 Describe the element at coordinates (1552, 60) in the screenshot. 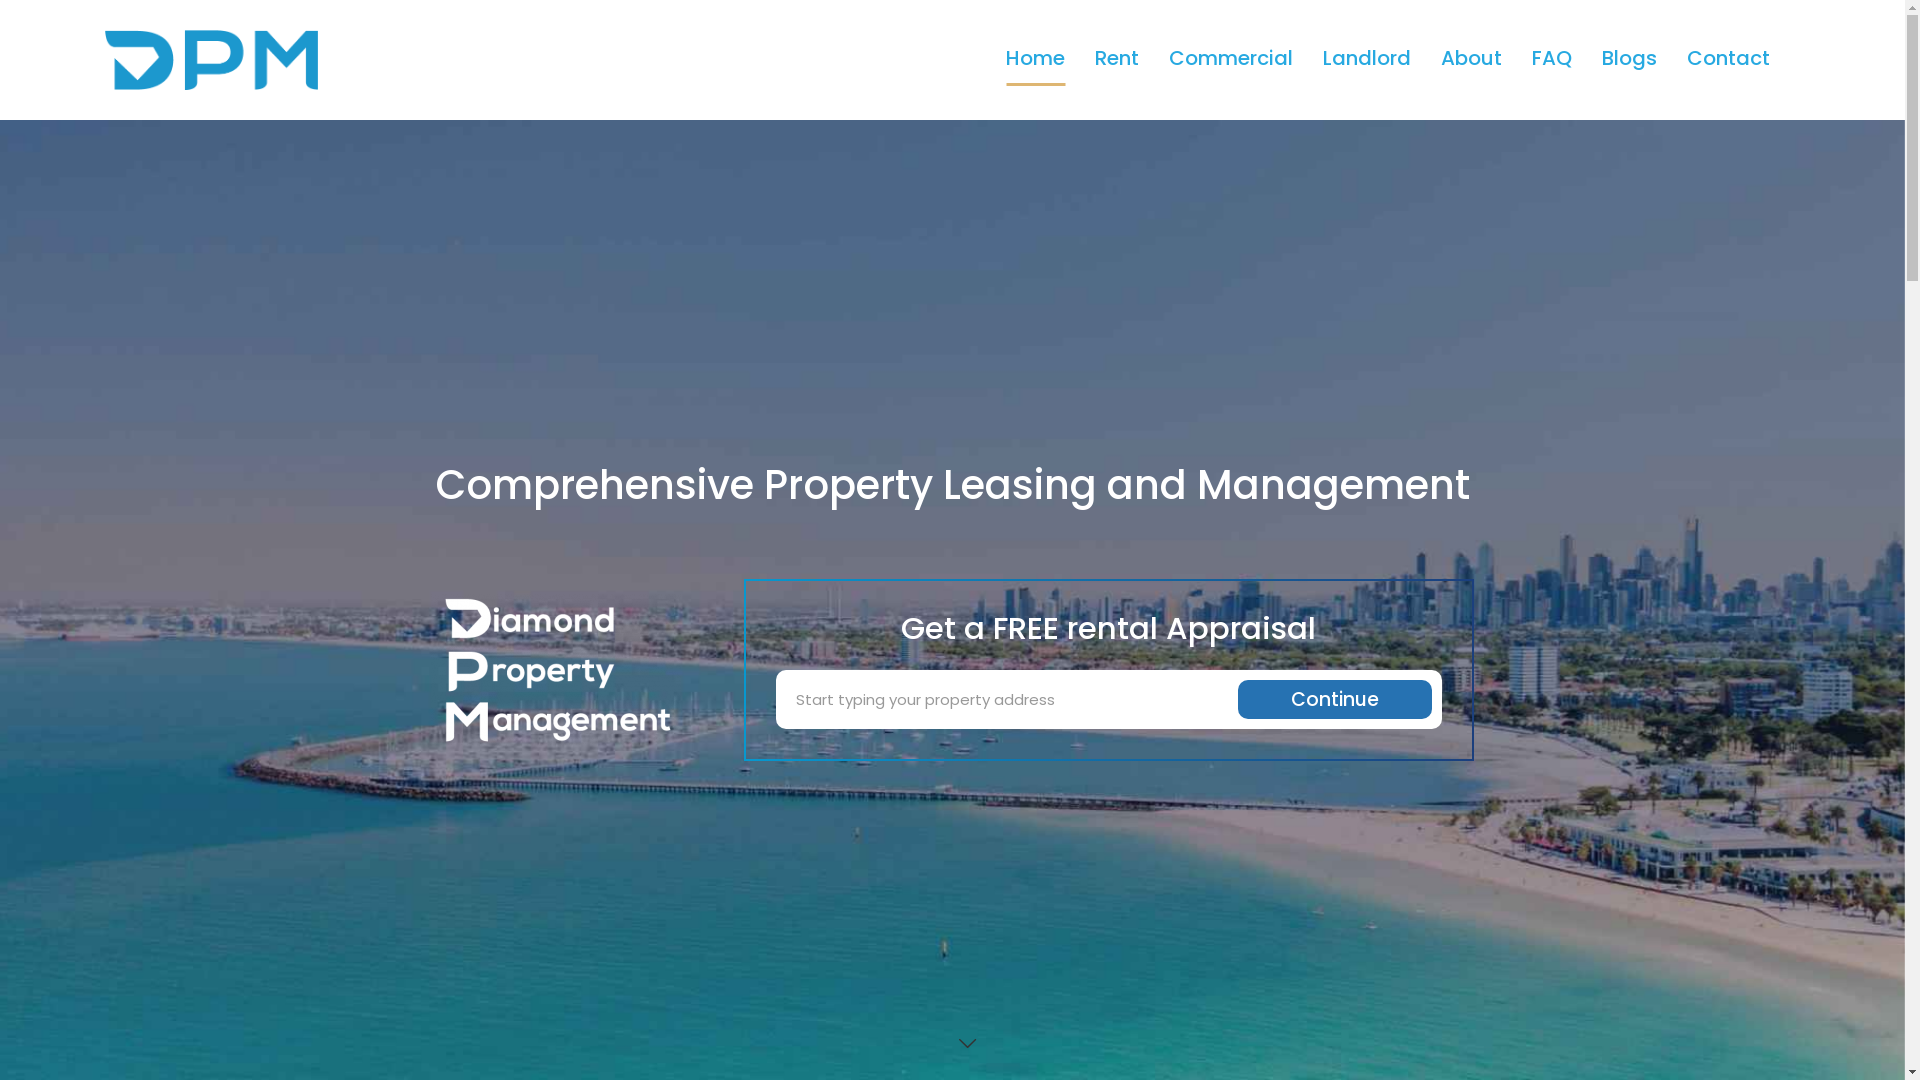

I see `FAQ` at that location.